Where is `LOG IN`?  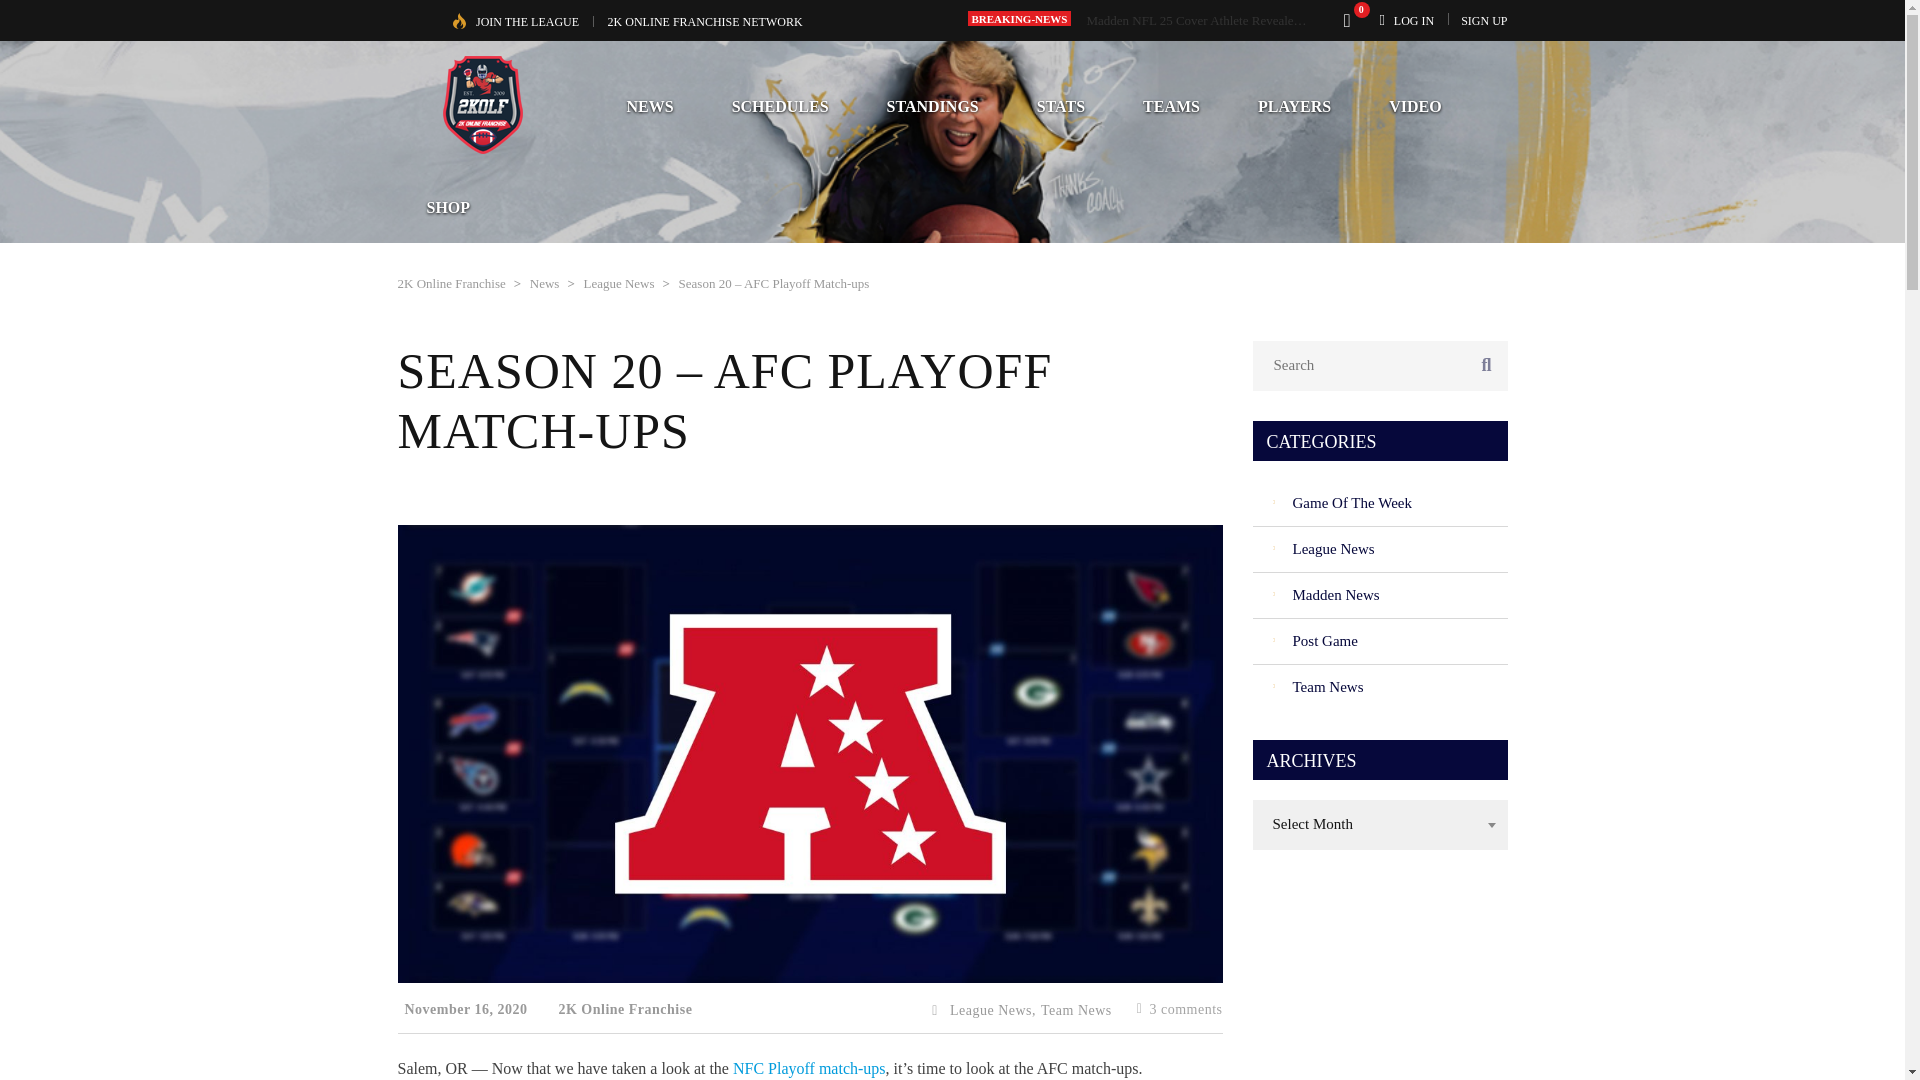 LOG IN is located at coordinates (1414, 20).